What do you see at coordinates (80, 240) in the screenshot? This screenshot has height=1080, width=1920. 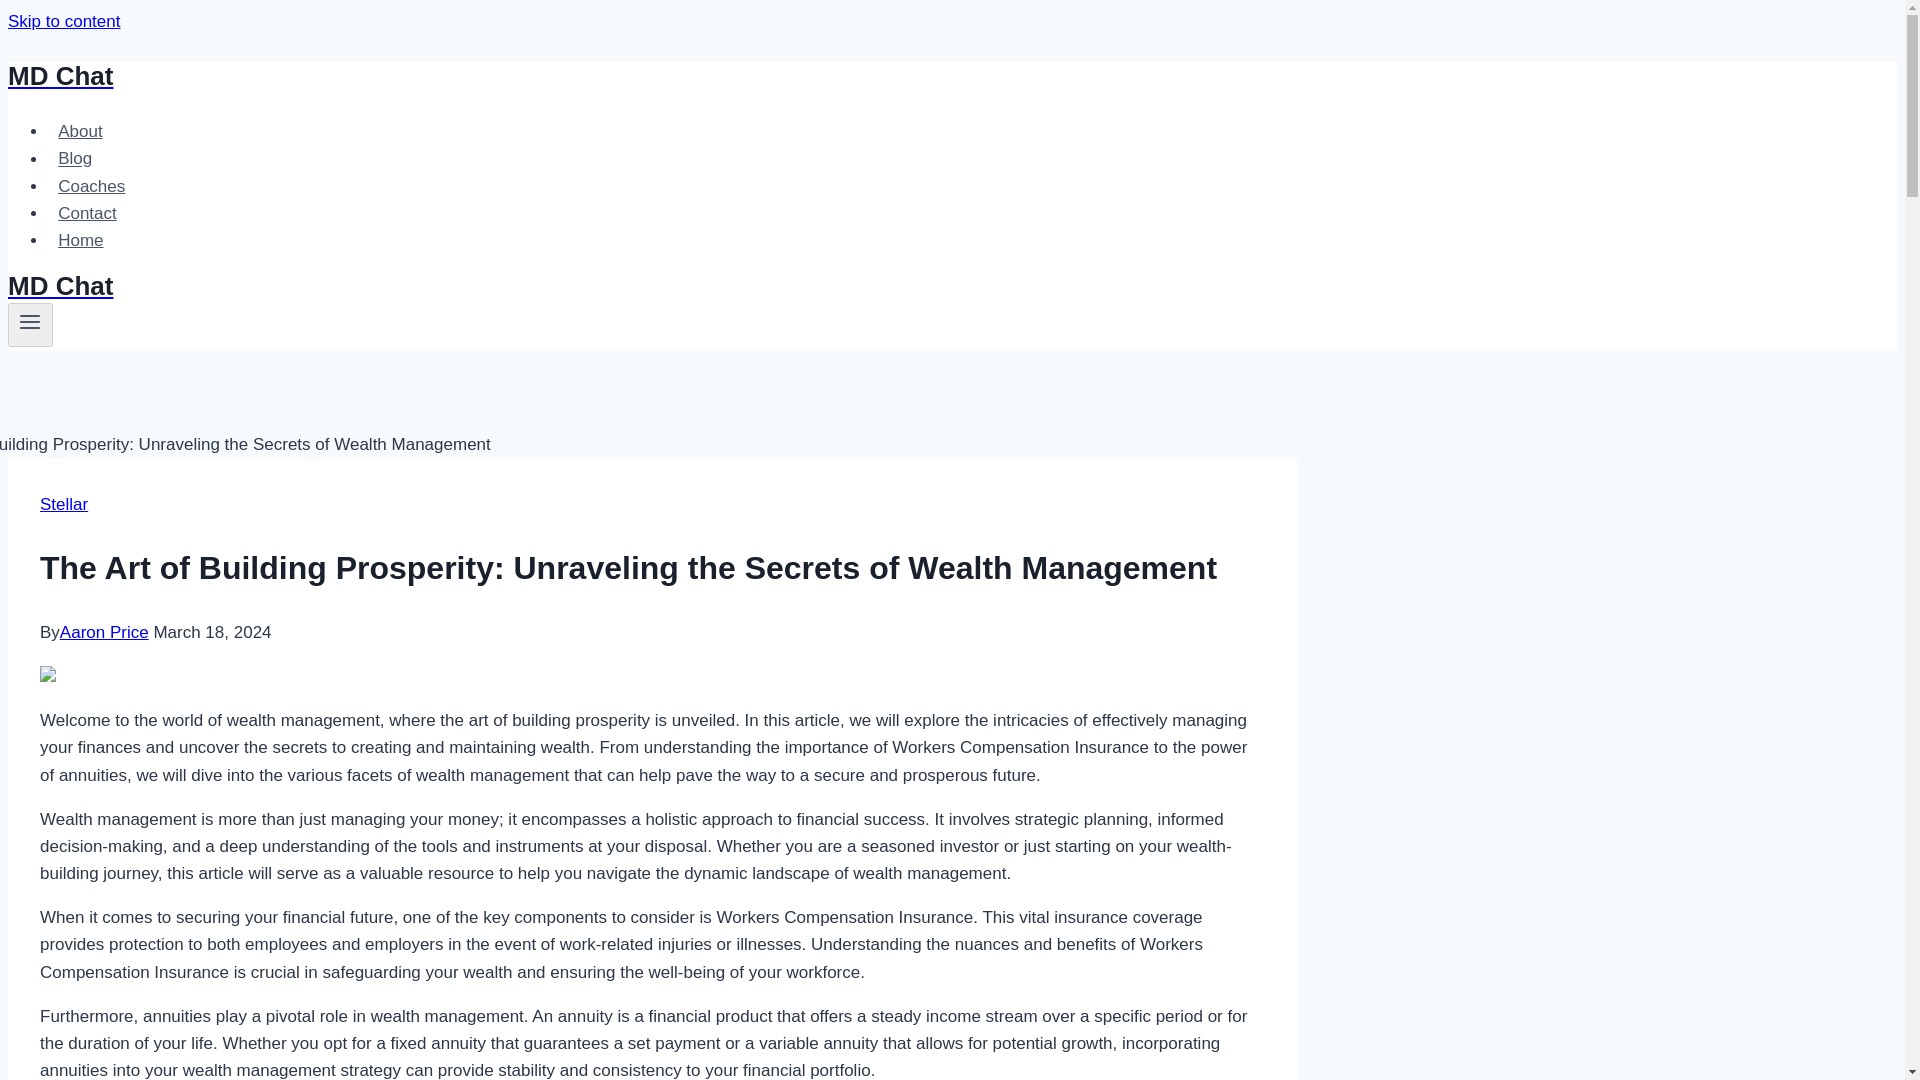 I see `Home` at bounding box center [80, 240].